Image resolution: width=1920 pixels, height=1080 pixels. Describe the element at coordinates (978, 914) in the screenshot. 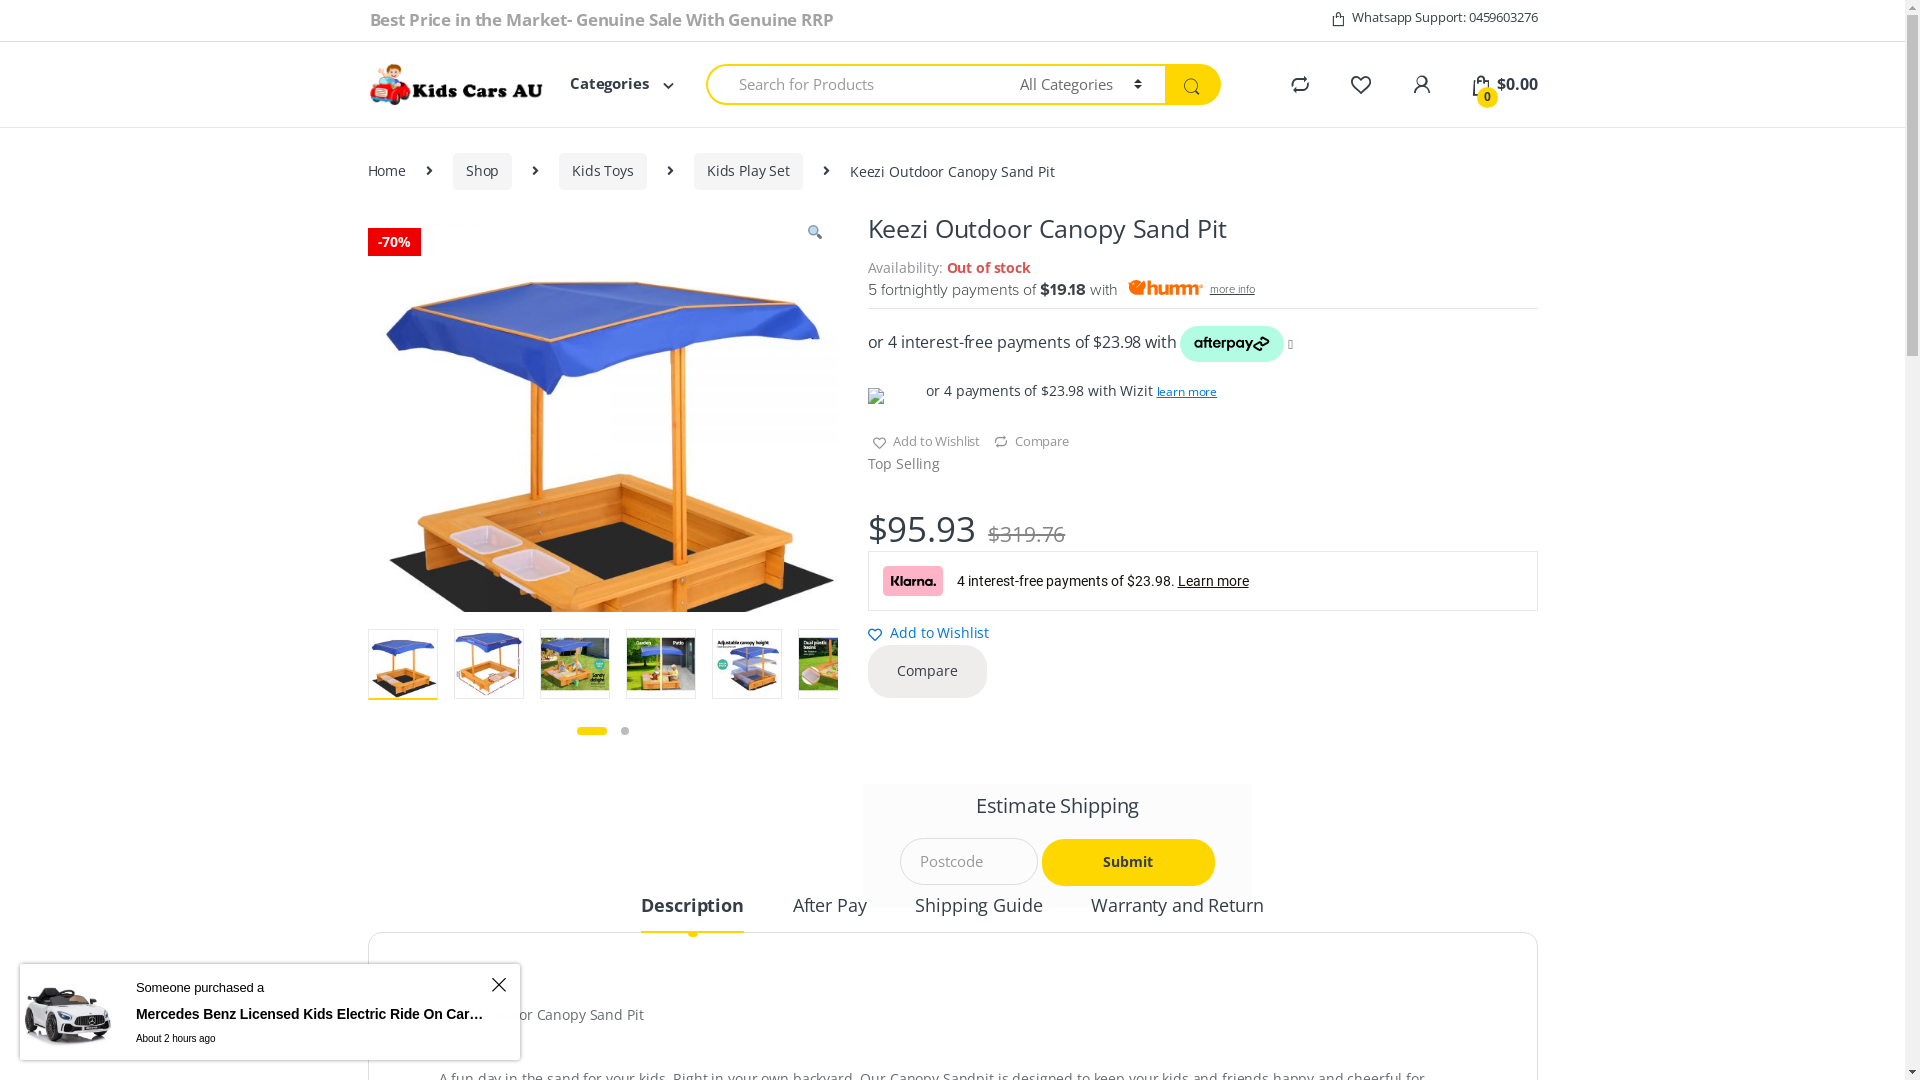

I see `Shipping Guide` at that location.